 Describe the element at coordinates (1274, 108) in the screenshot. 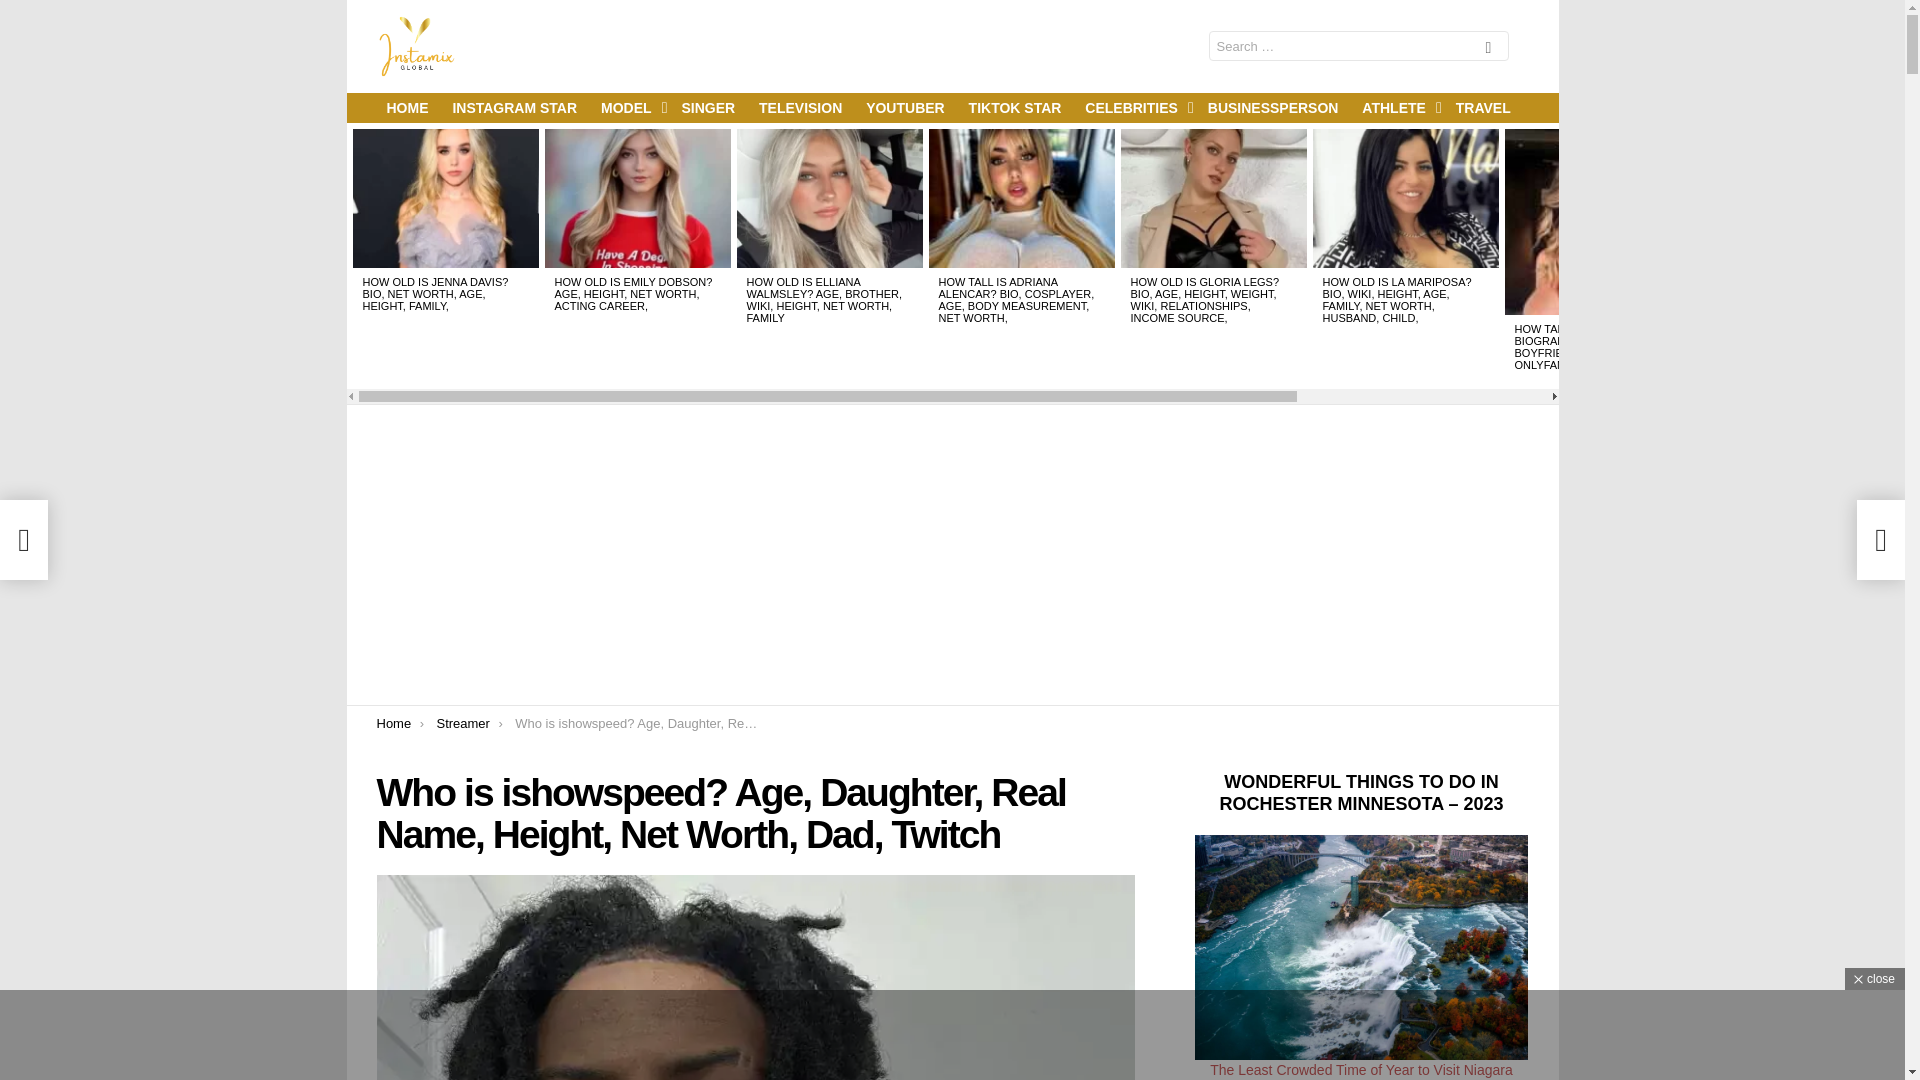

I see `BUSINESSPERSON` at that location.